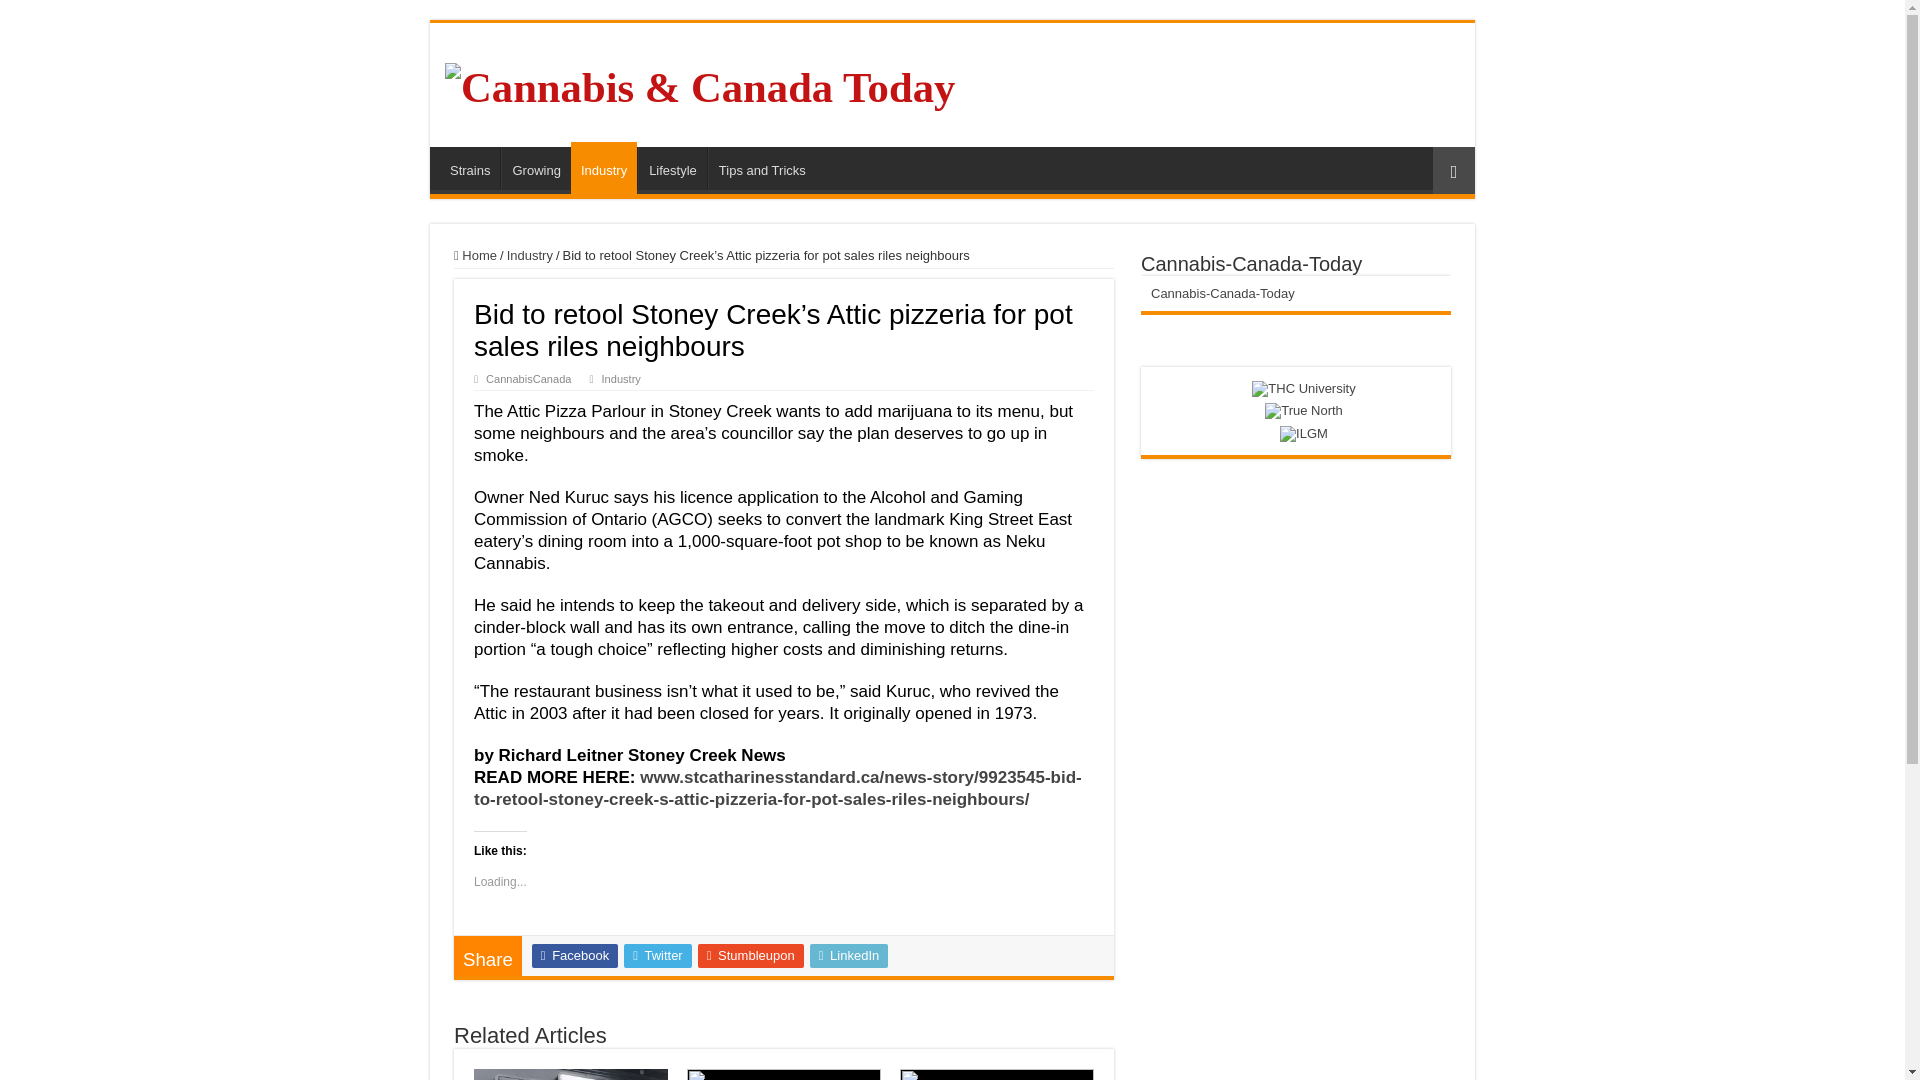  Describe the element at coordinates (469, 168) in the screenshot. I see `Strains` at that location.